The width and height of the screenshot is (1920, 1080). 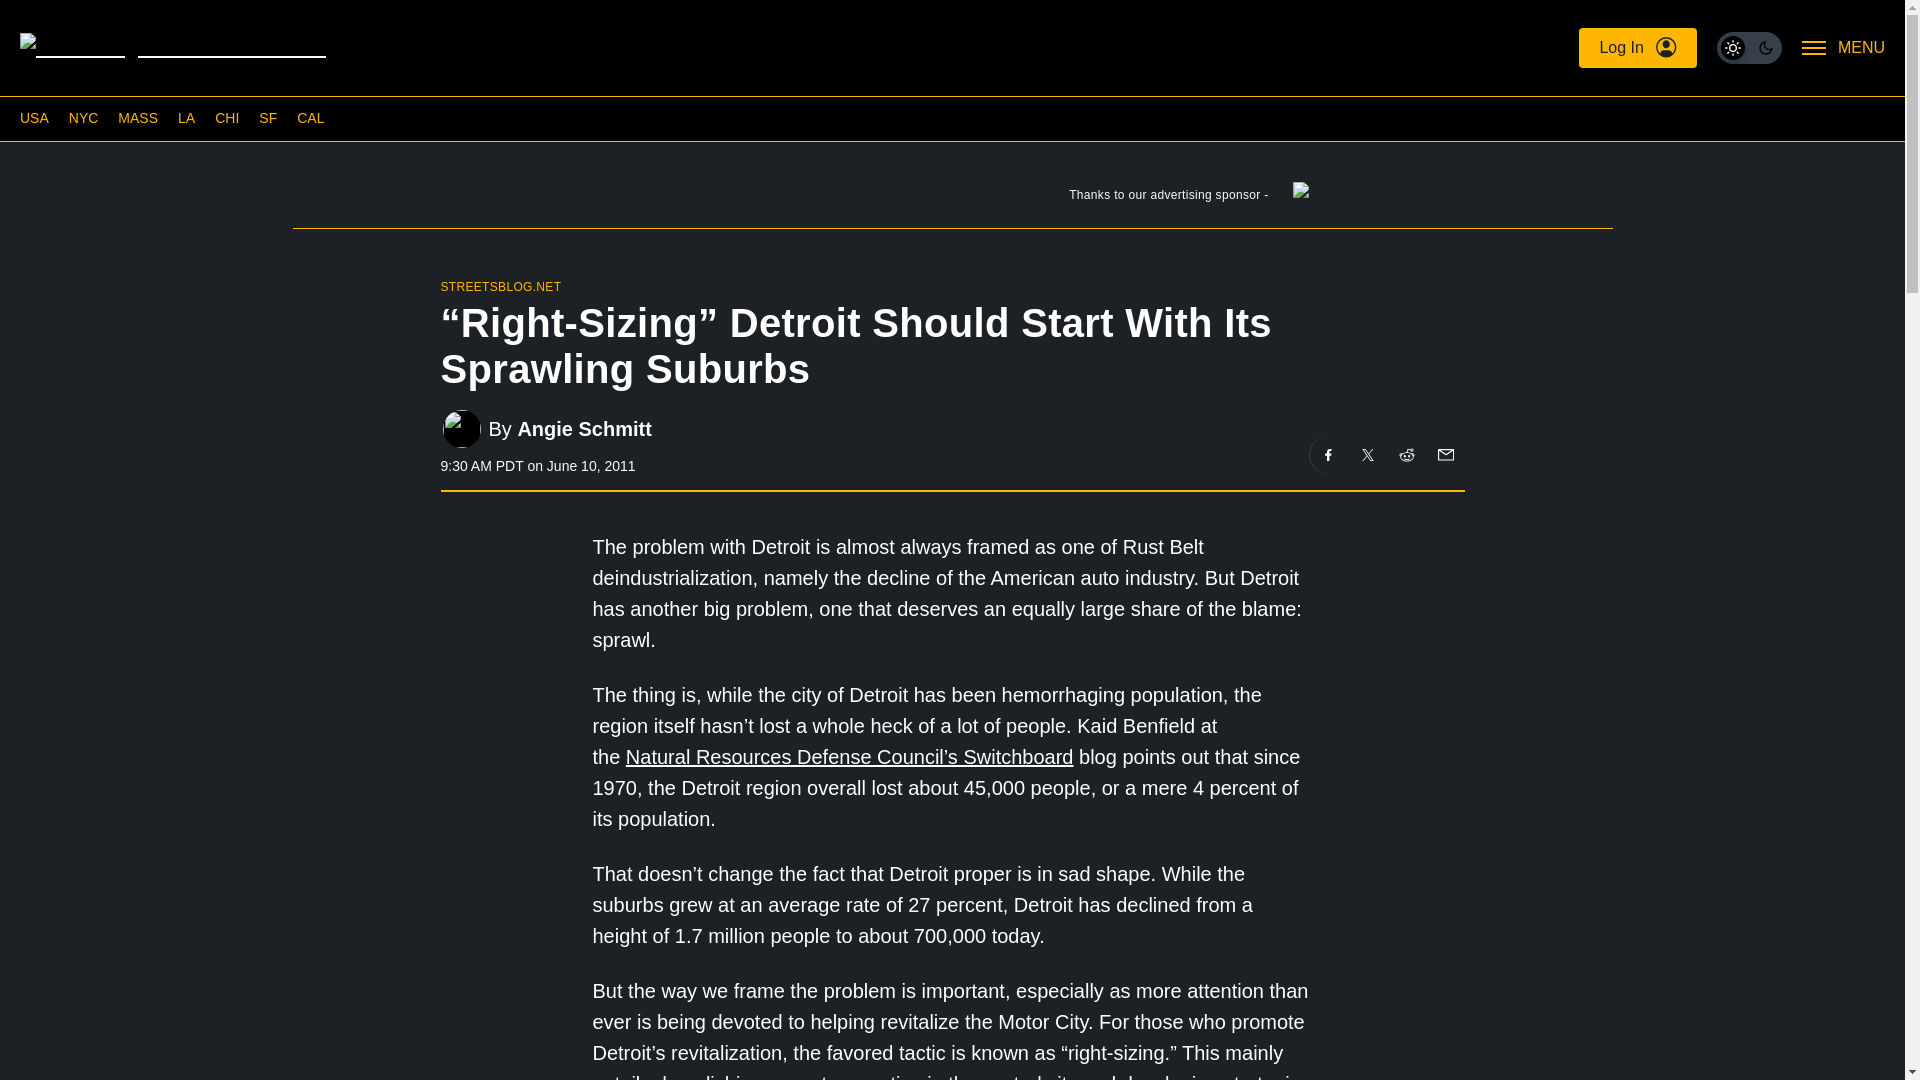 I want to click on MASS, so click(x=137, y=118).